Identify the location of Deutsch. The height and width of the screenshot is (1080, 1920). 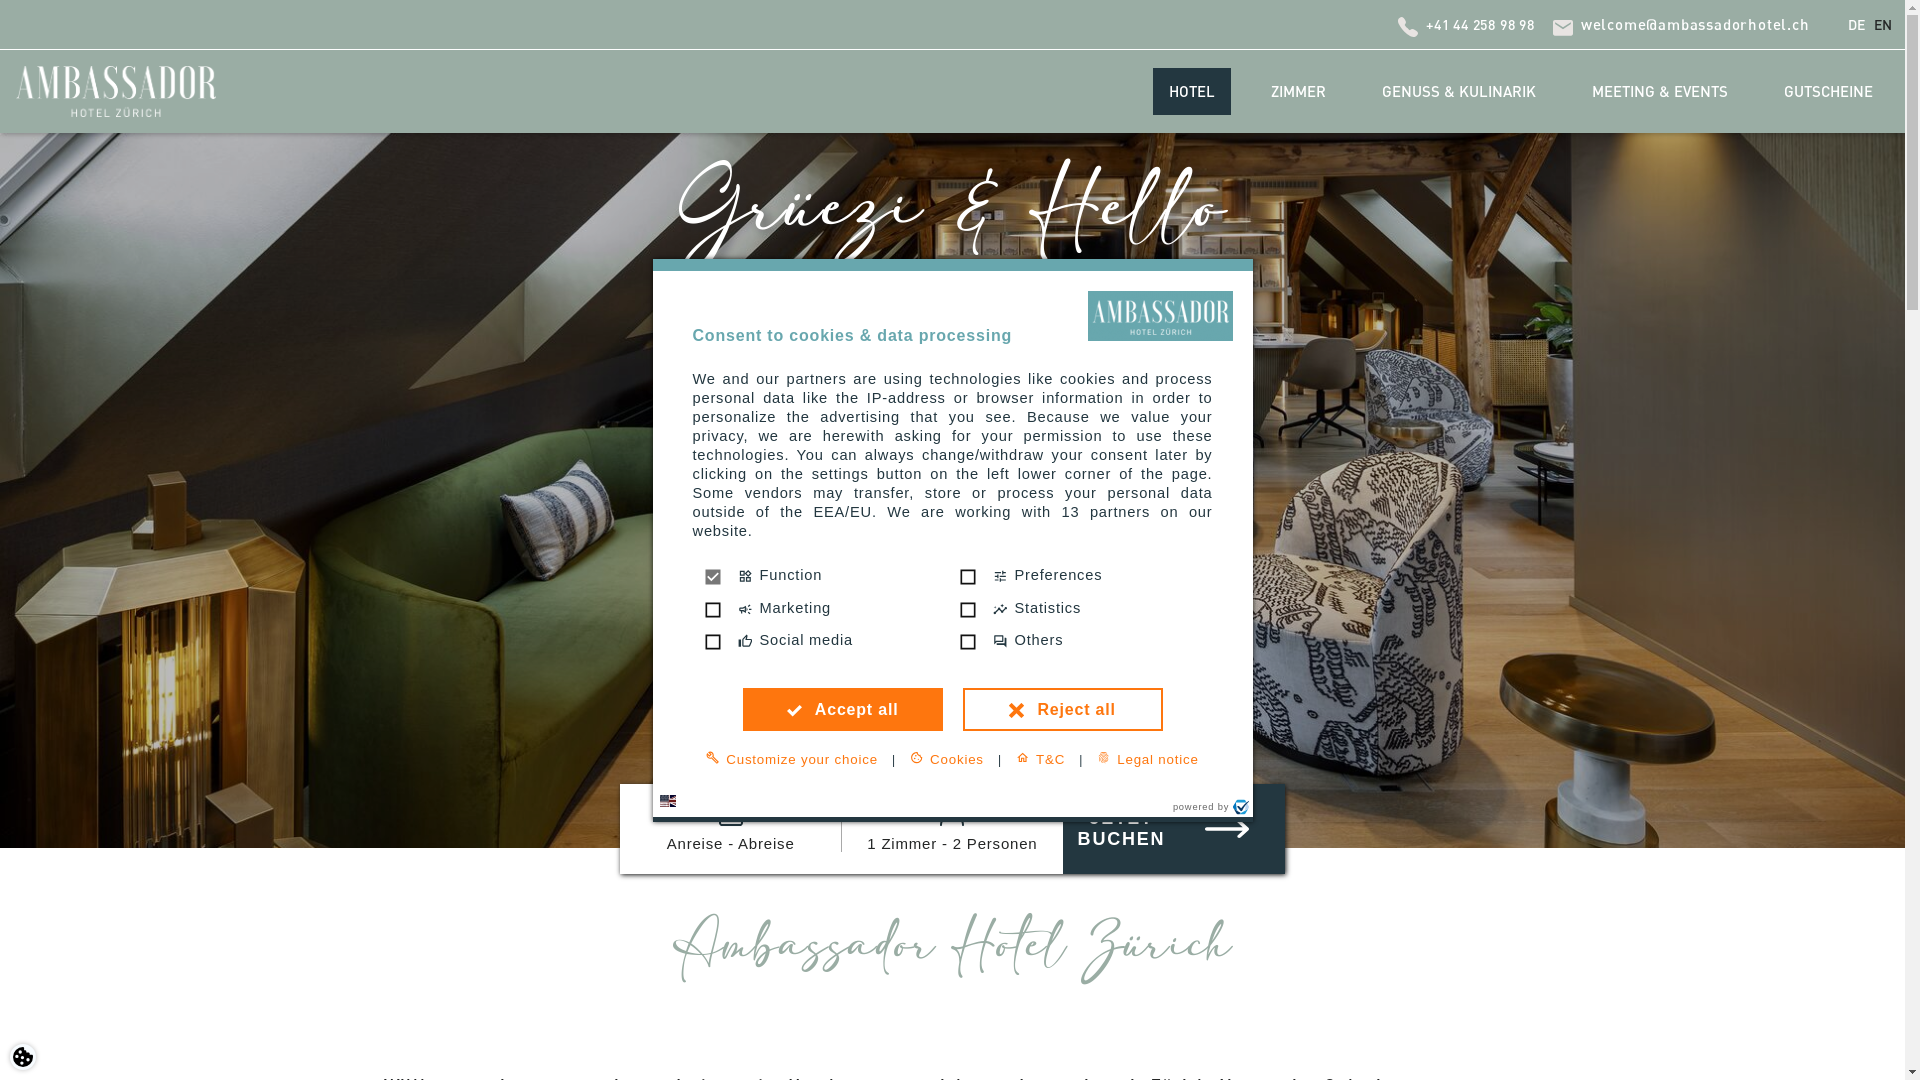
(1856, 25).